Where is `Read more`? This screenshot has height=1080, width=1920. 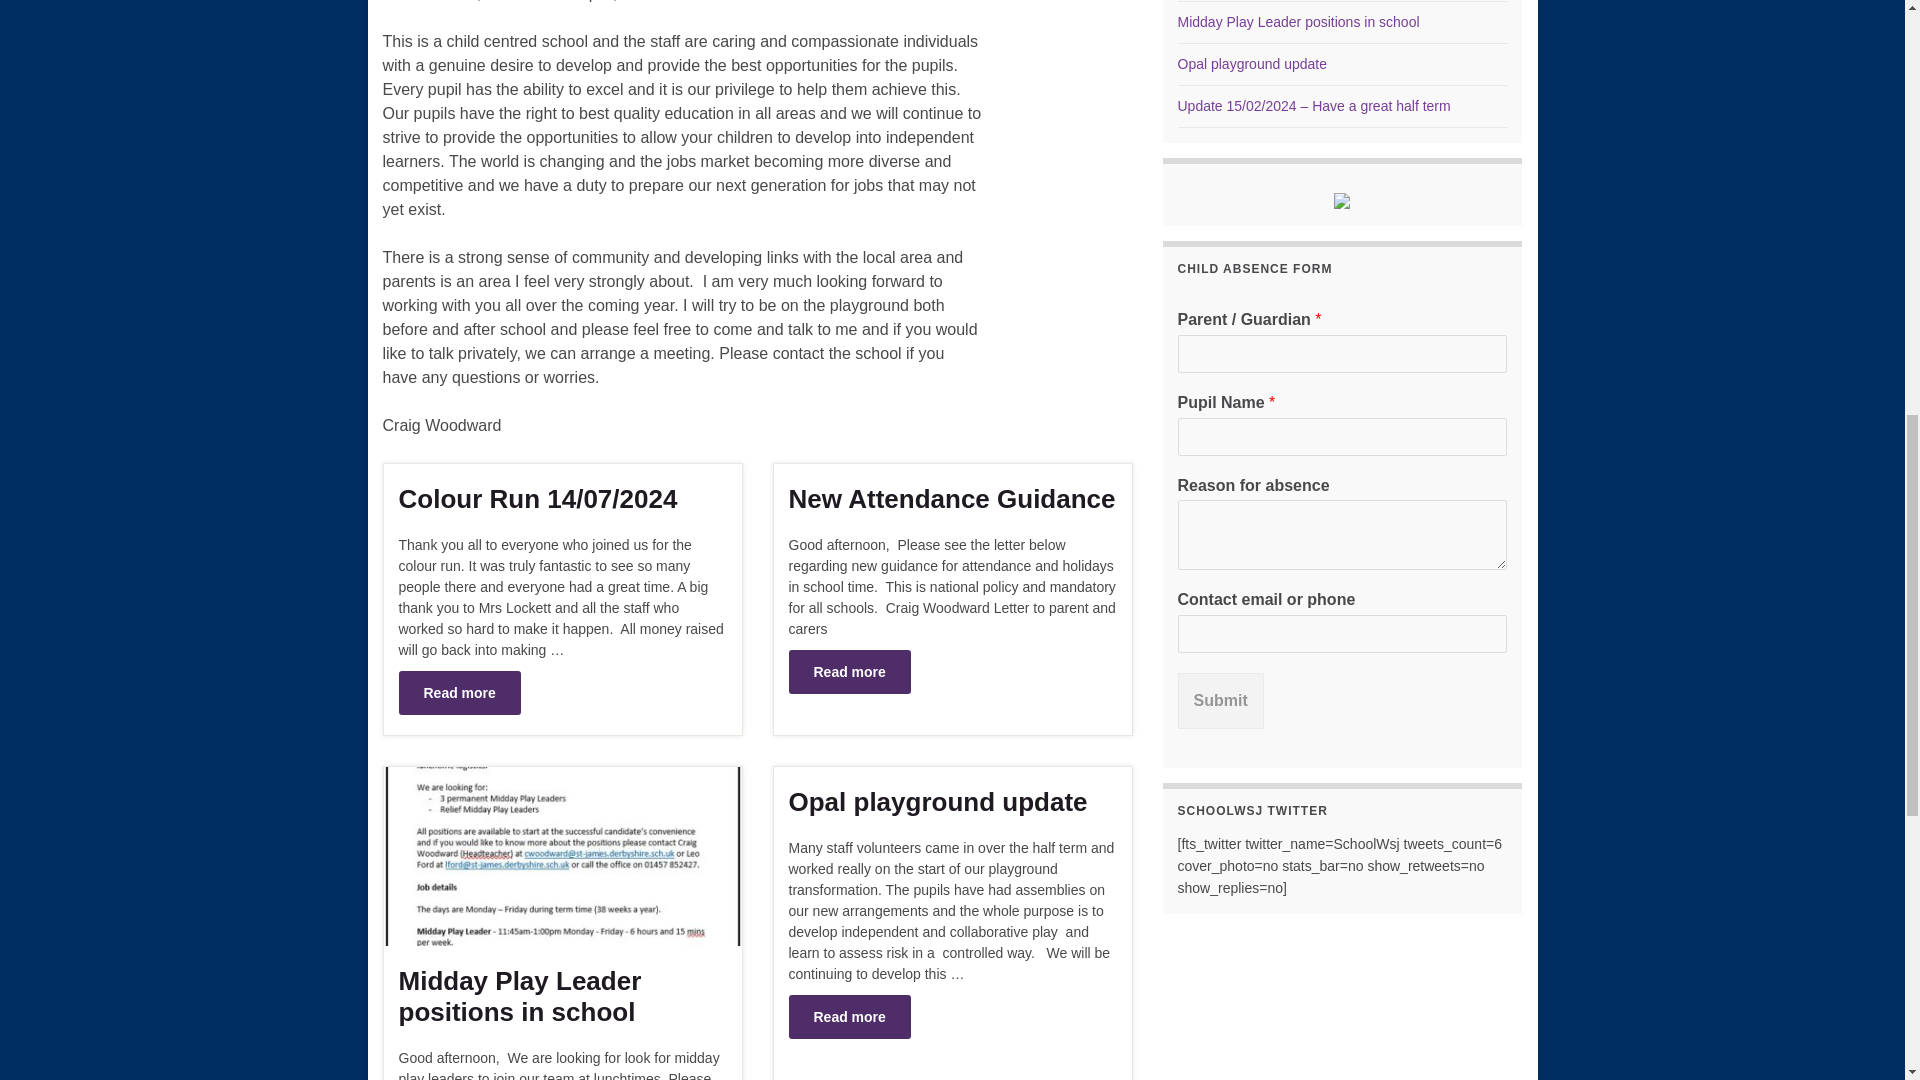 Read more is located at coordinates (848, 672).